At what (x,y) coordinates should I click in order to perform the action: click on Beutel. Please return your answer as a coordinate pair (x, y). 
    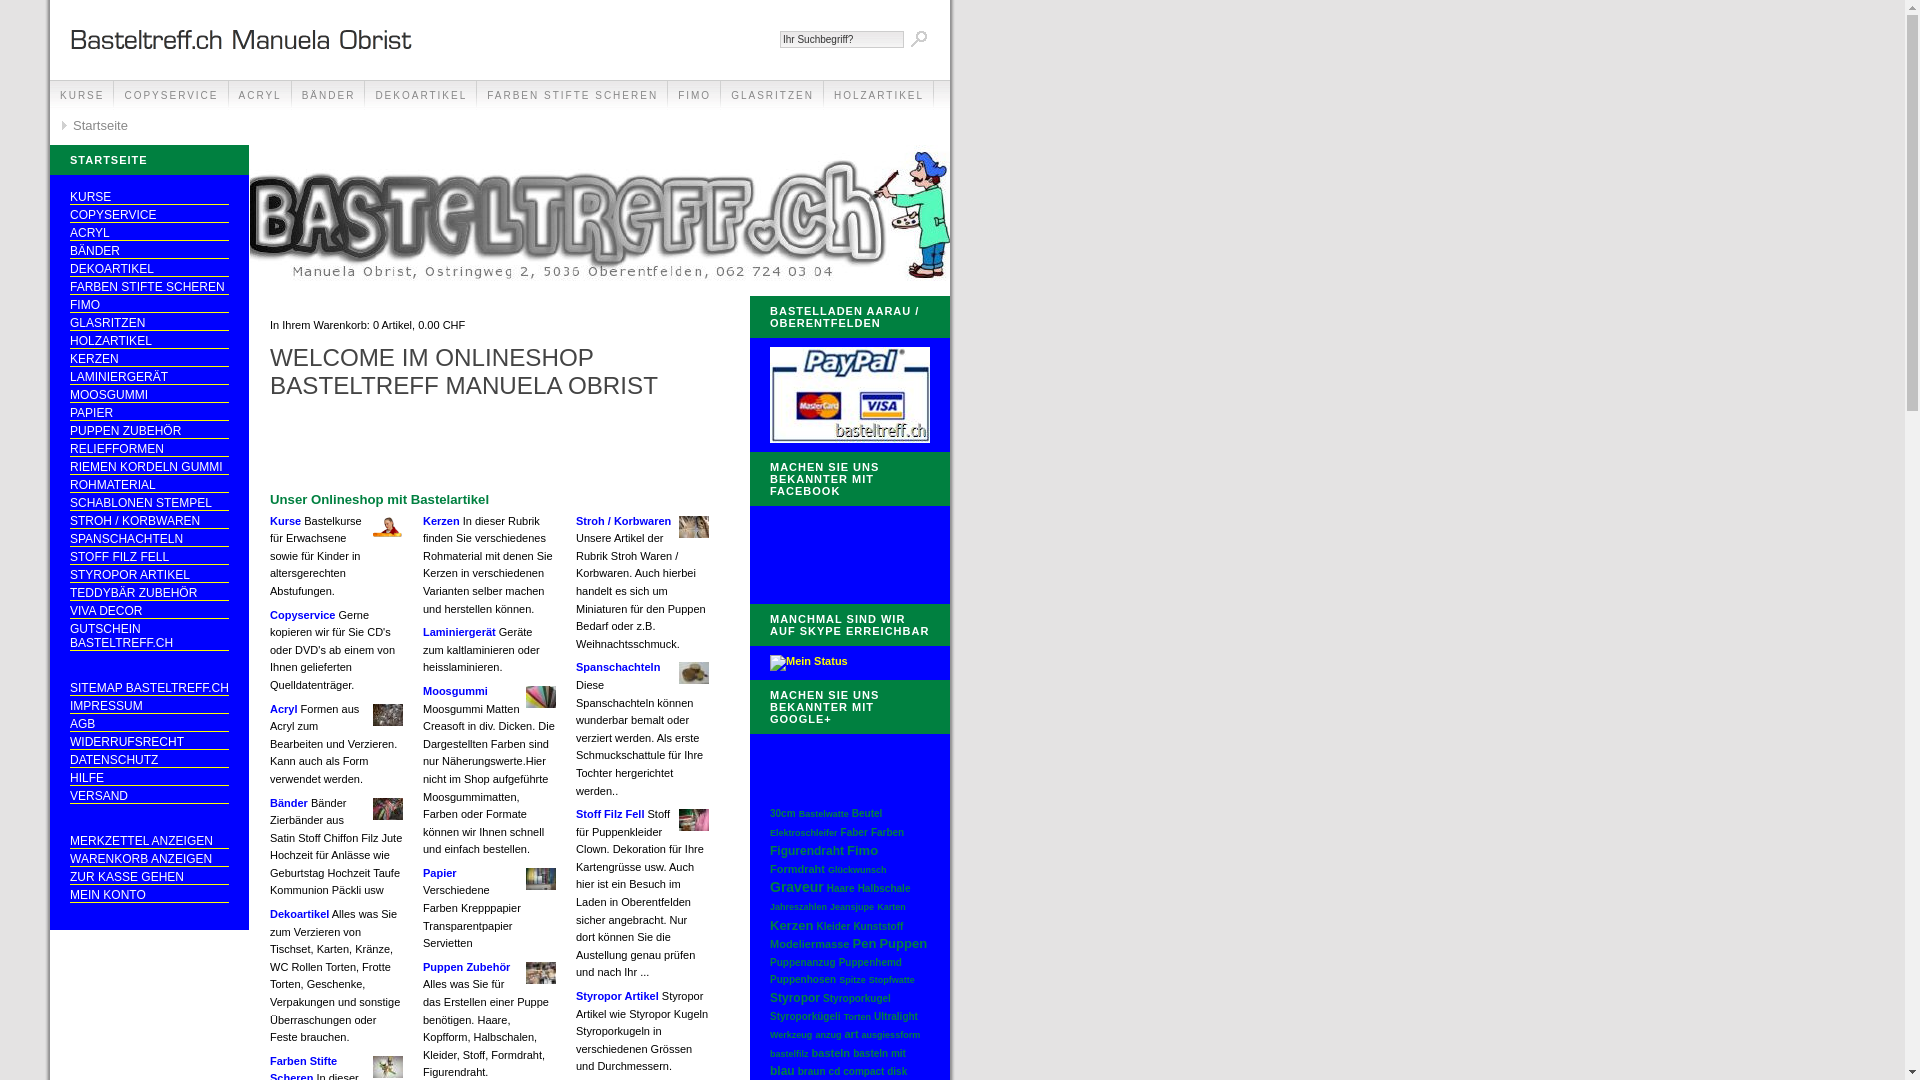
    Looking at the image, I should click on (868, 814).